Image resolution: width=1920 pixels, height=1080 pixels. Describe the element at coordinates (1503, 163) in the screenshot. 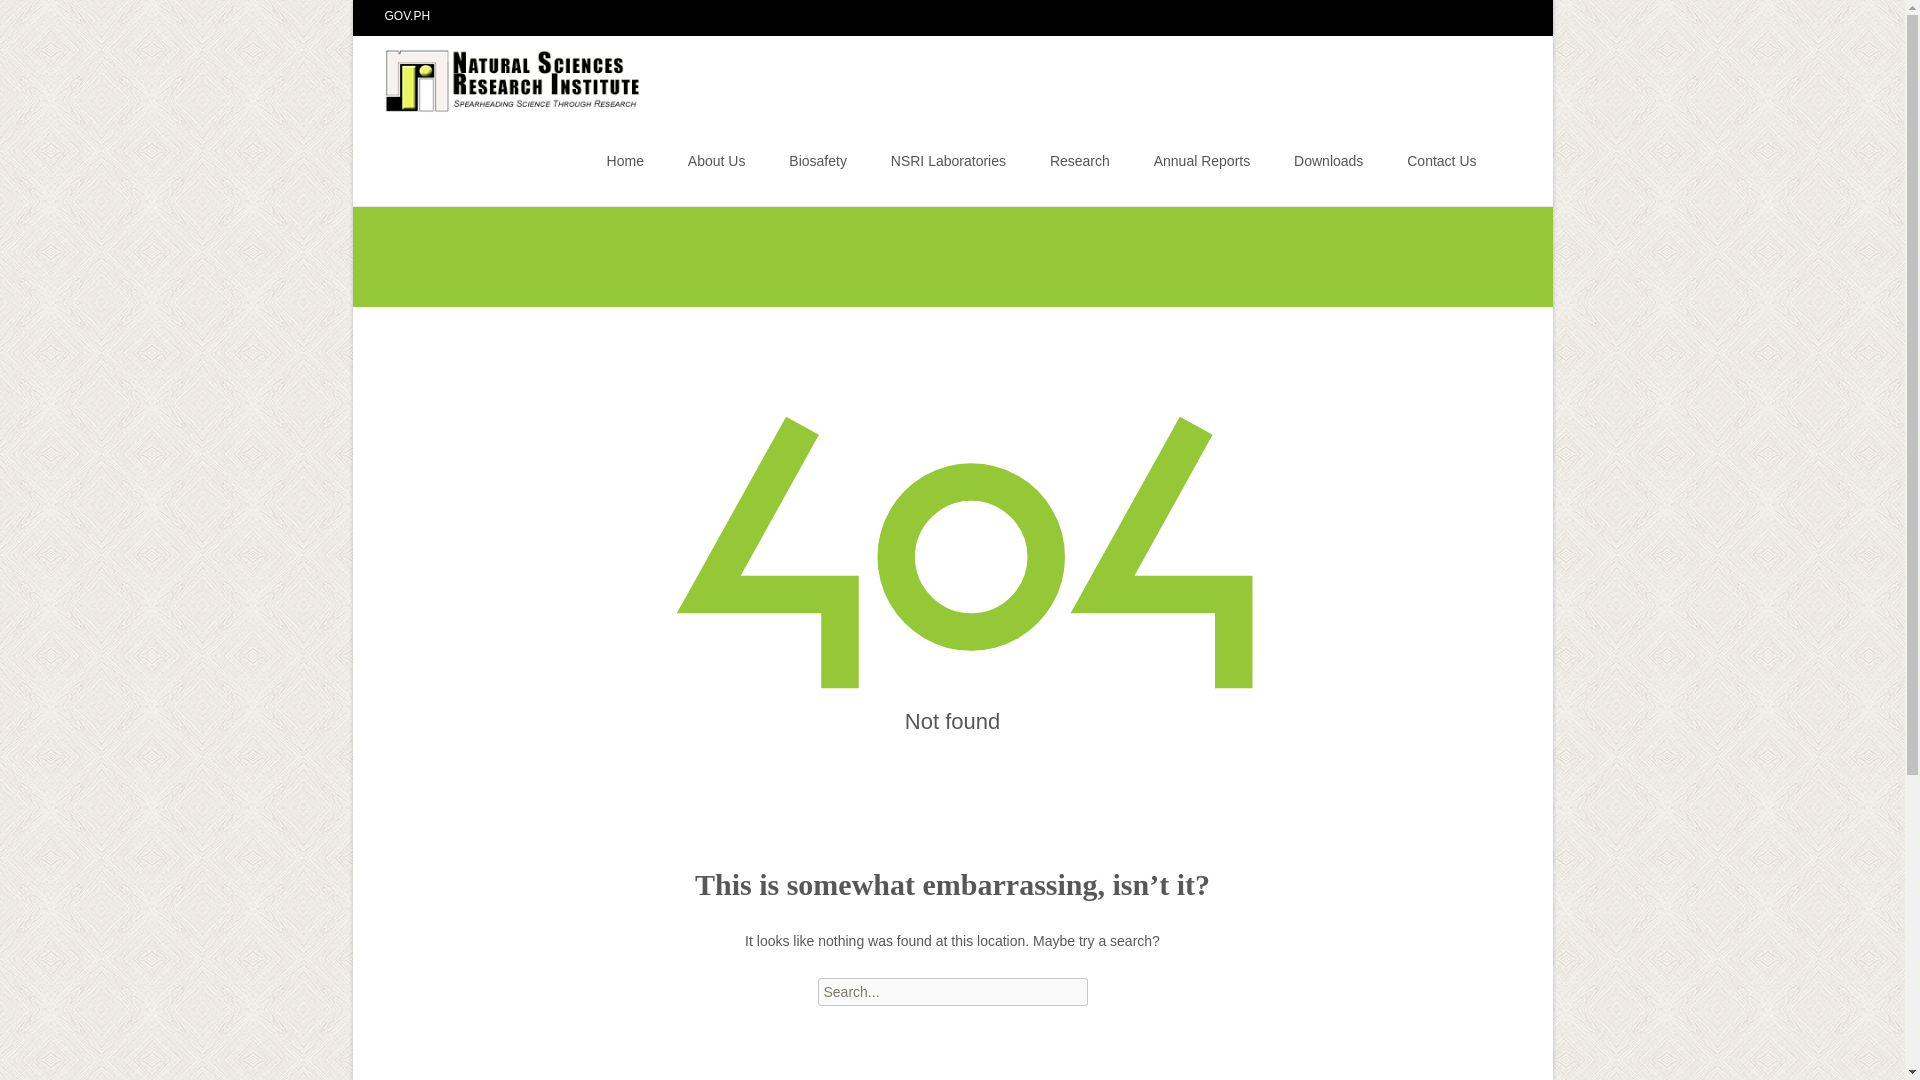

I see `Search for:` at that location.